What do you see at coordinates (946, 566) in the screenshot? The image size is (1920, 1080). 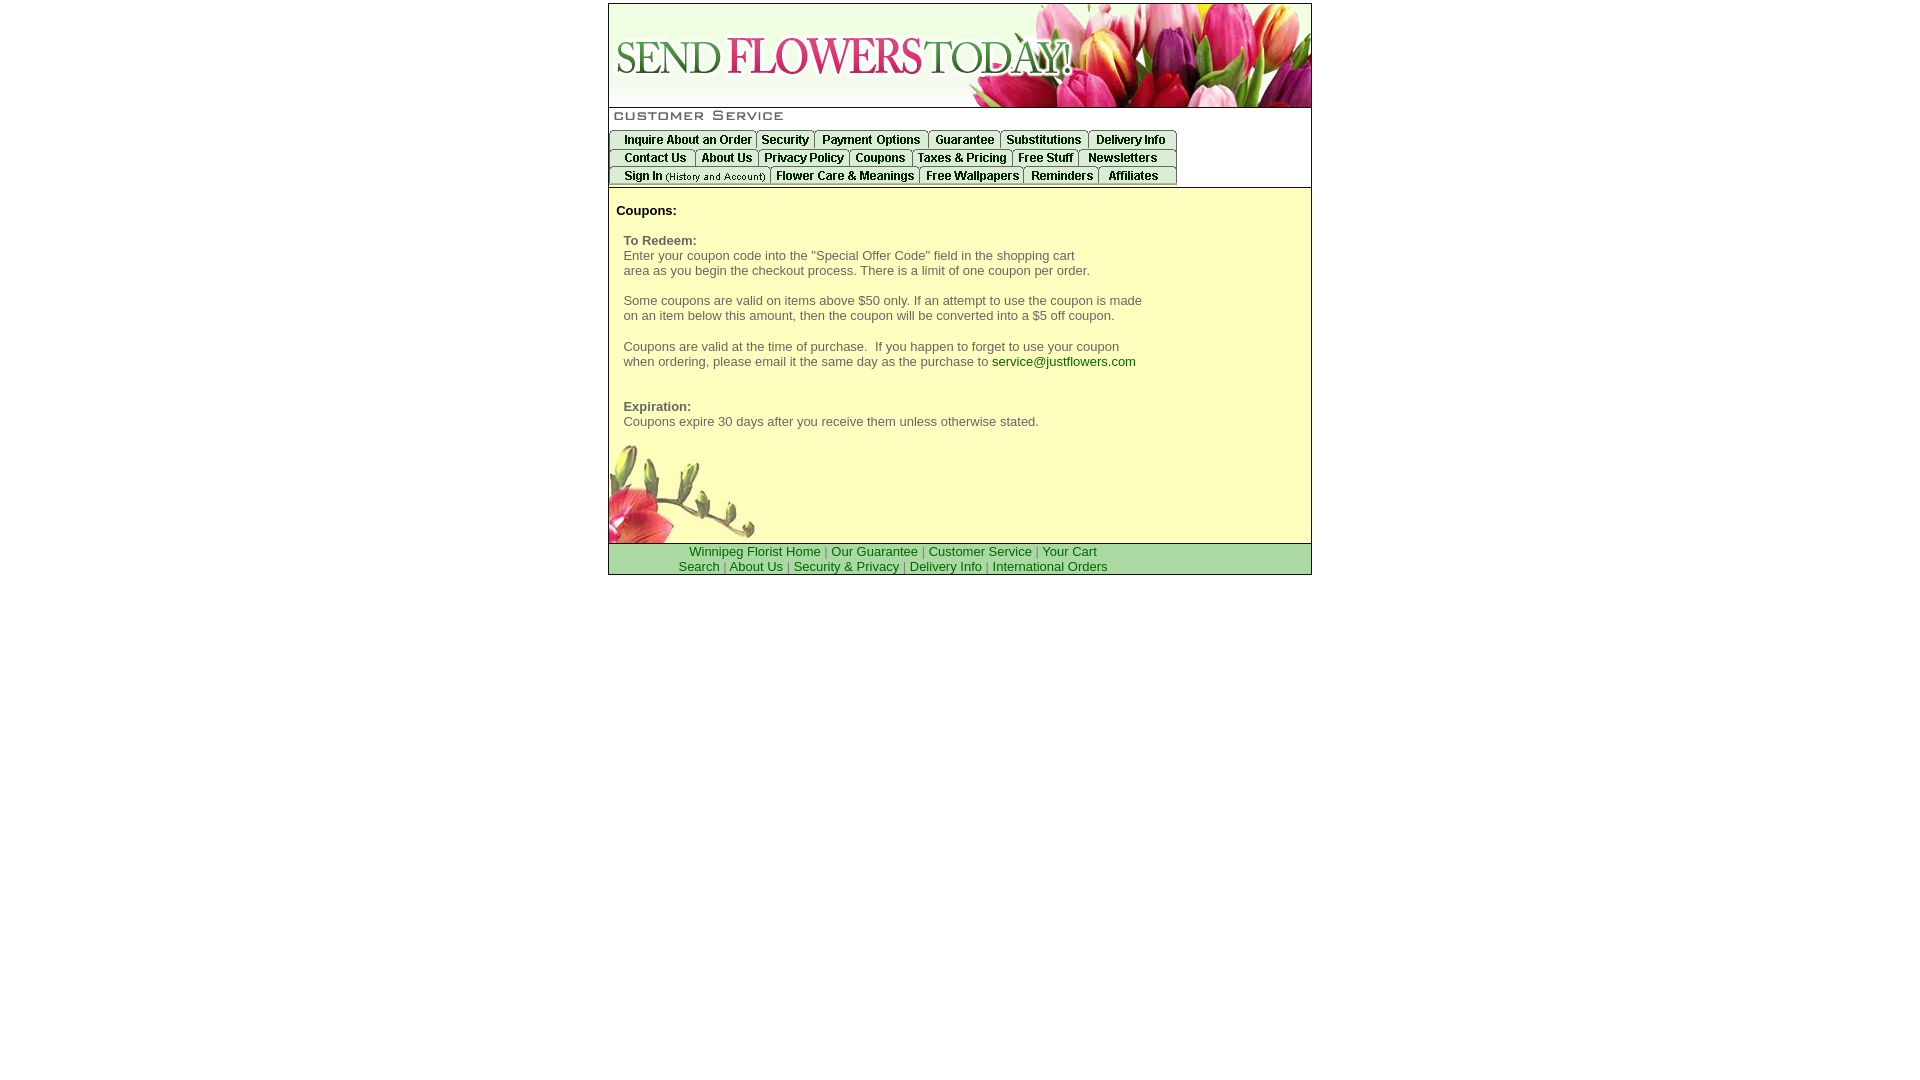 I see `Delivery Info` at bounding box center [946, 566].